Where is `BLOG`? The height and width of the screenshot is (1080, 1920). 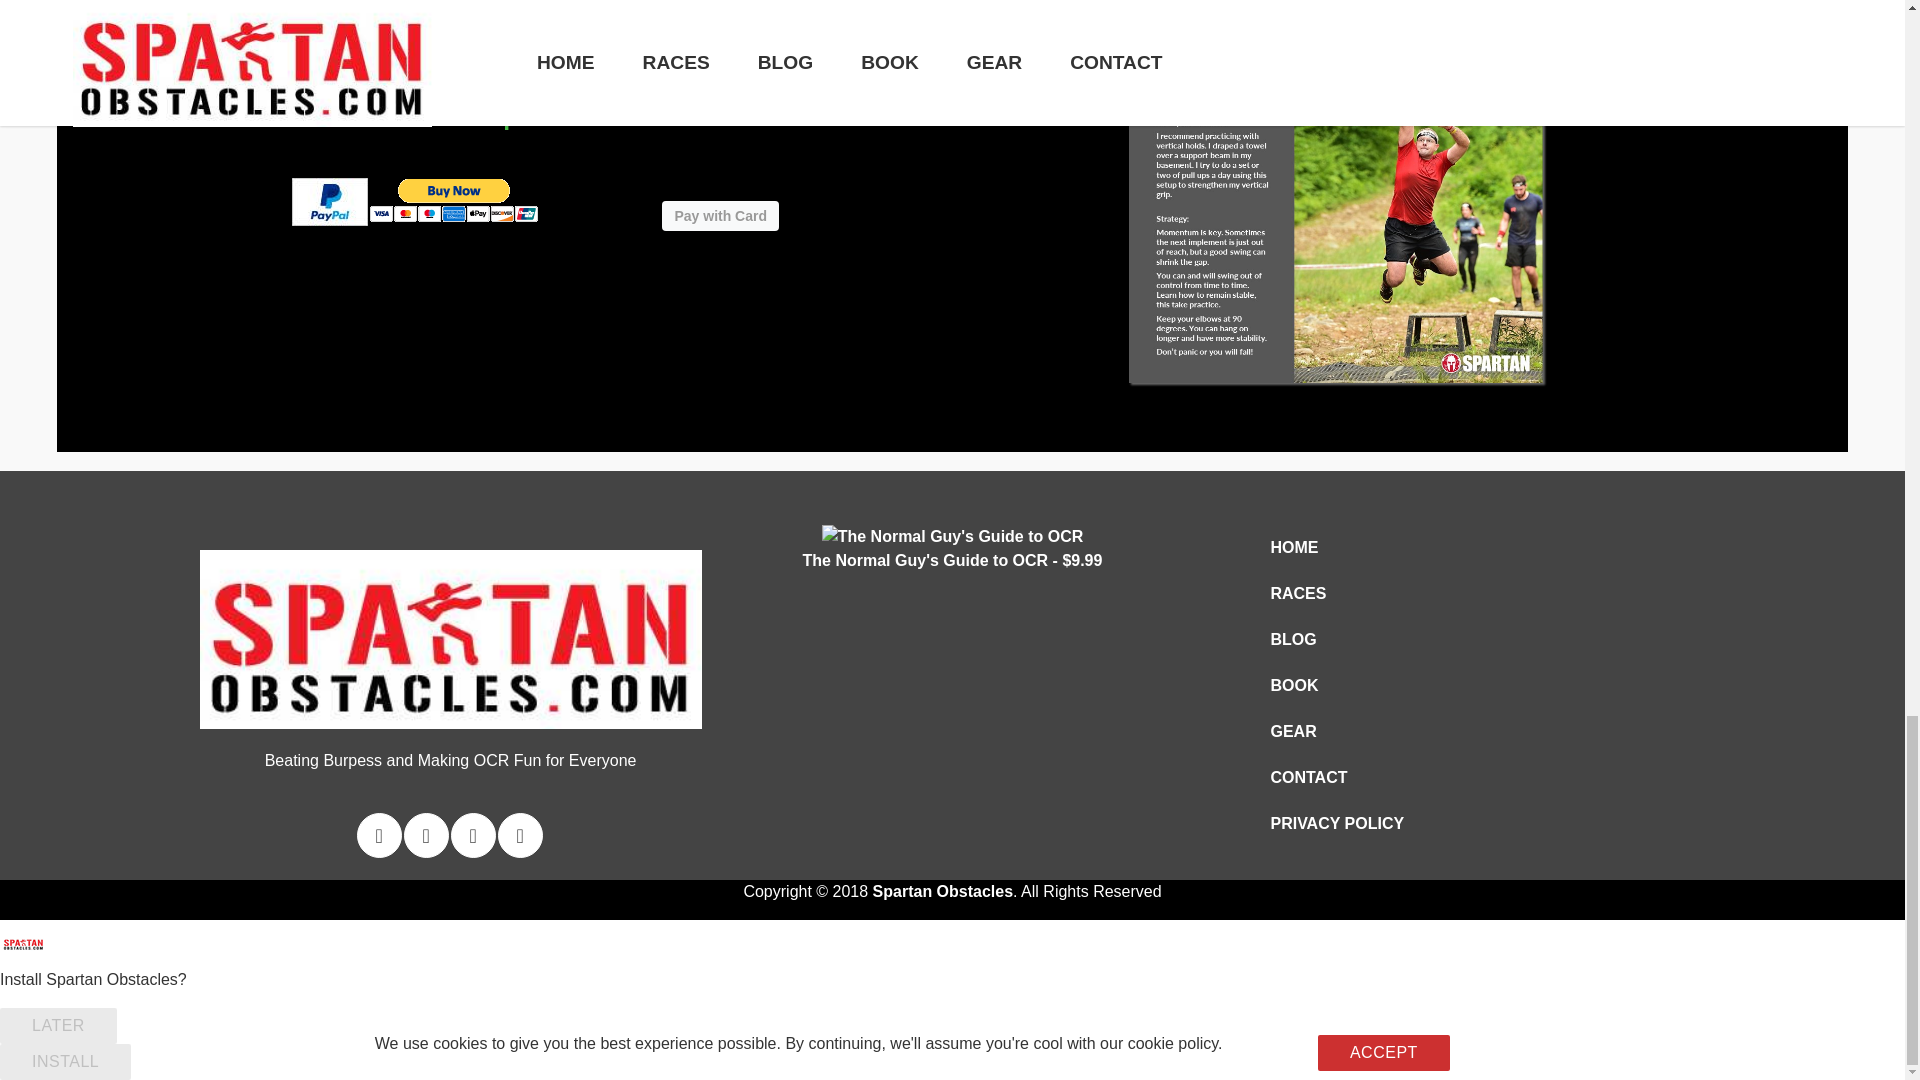 BLOG is located at coordinates (1336, 639).